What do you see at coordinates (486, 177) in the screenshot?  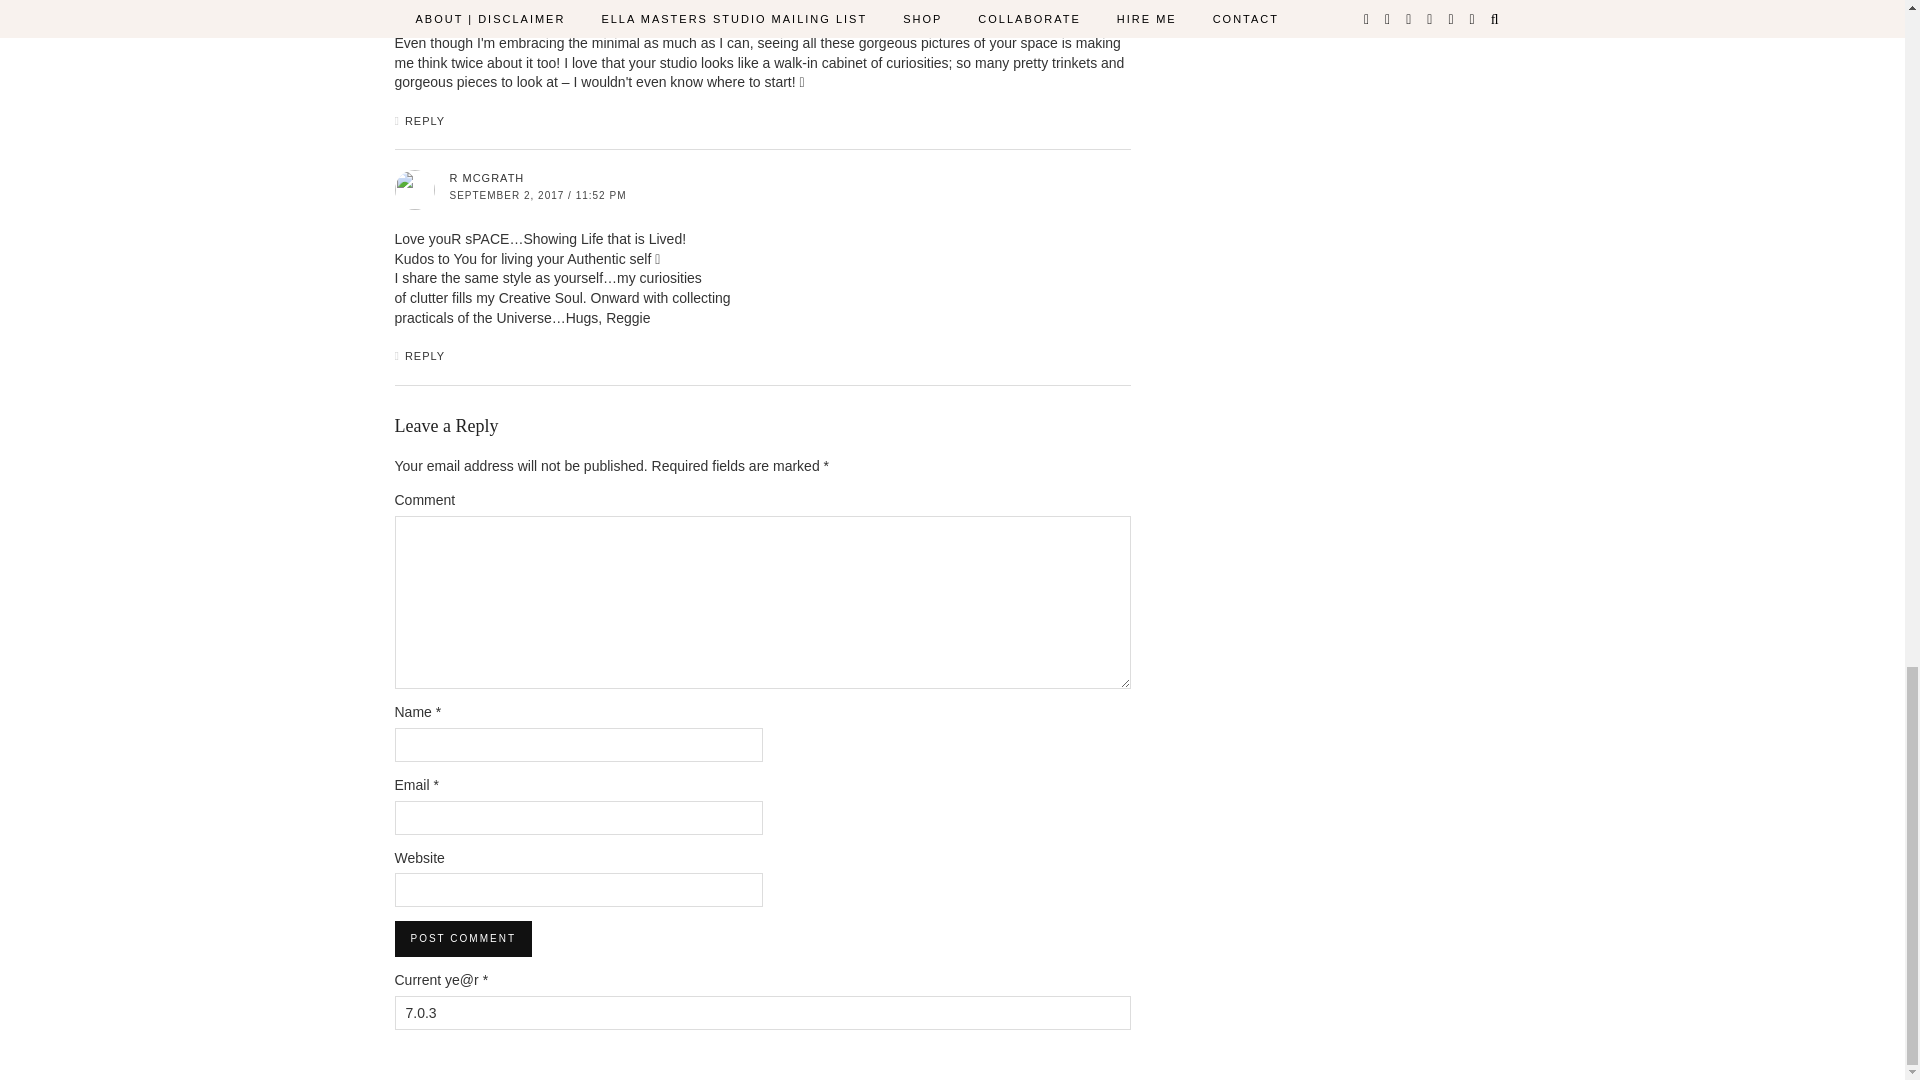 I see `R MCGRATH` at bounding box center [486, 177].